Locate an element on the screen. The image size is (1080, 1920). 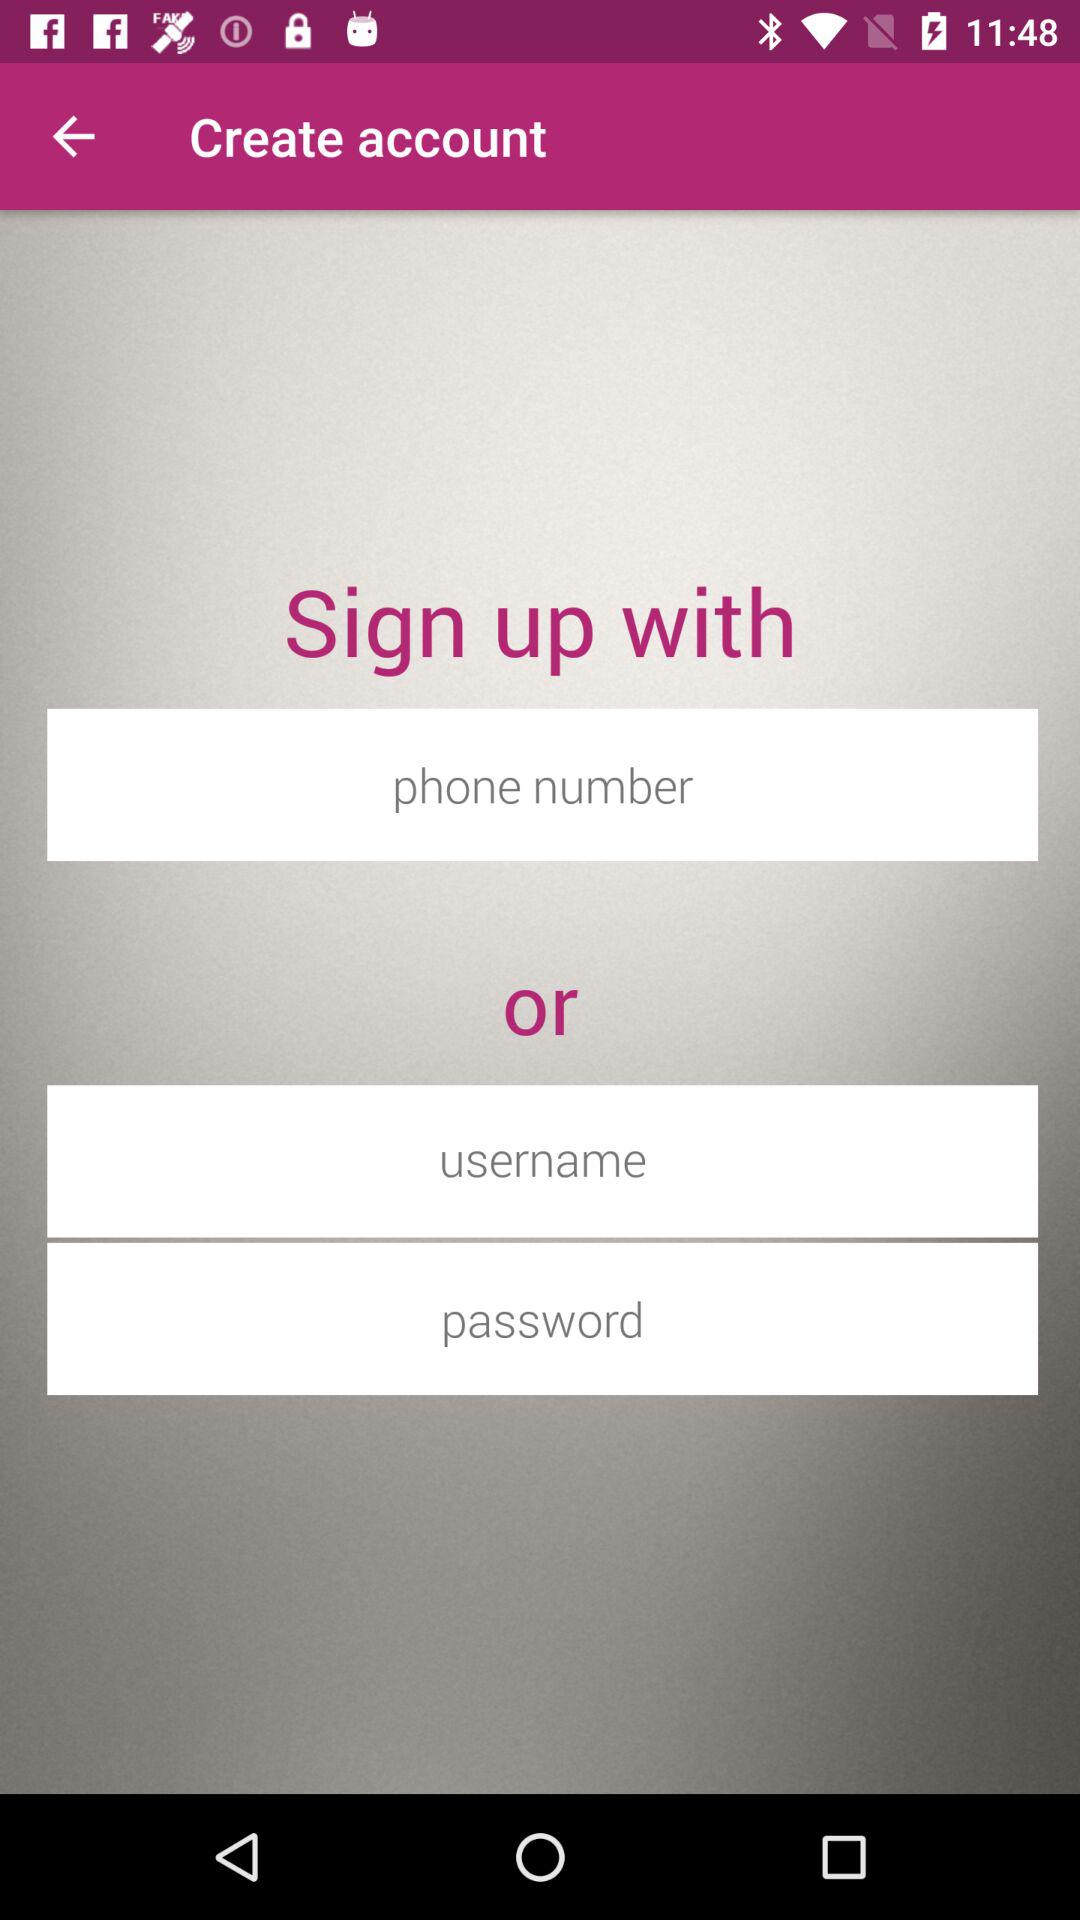
choose the item at the top left corner is located at coordinates (73, 136).